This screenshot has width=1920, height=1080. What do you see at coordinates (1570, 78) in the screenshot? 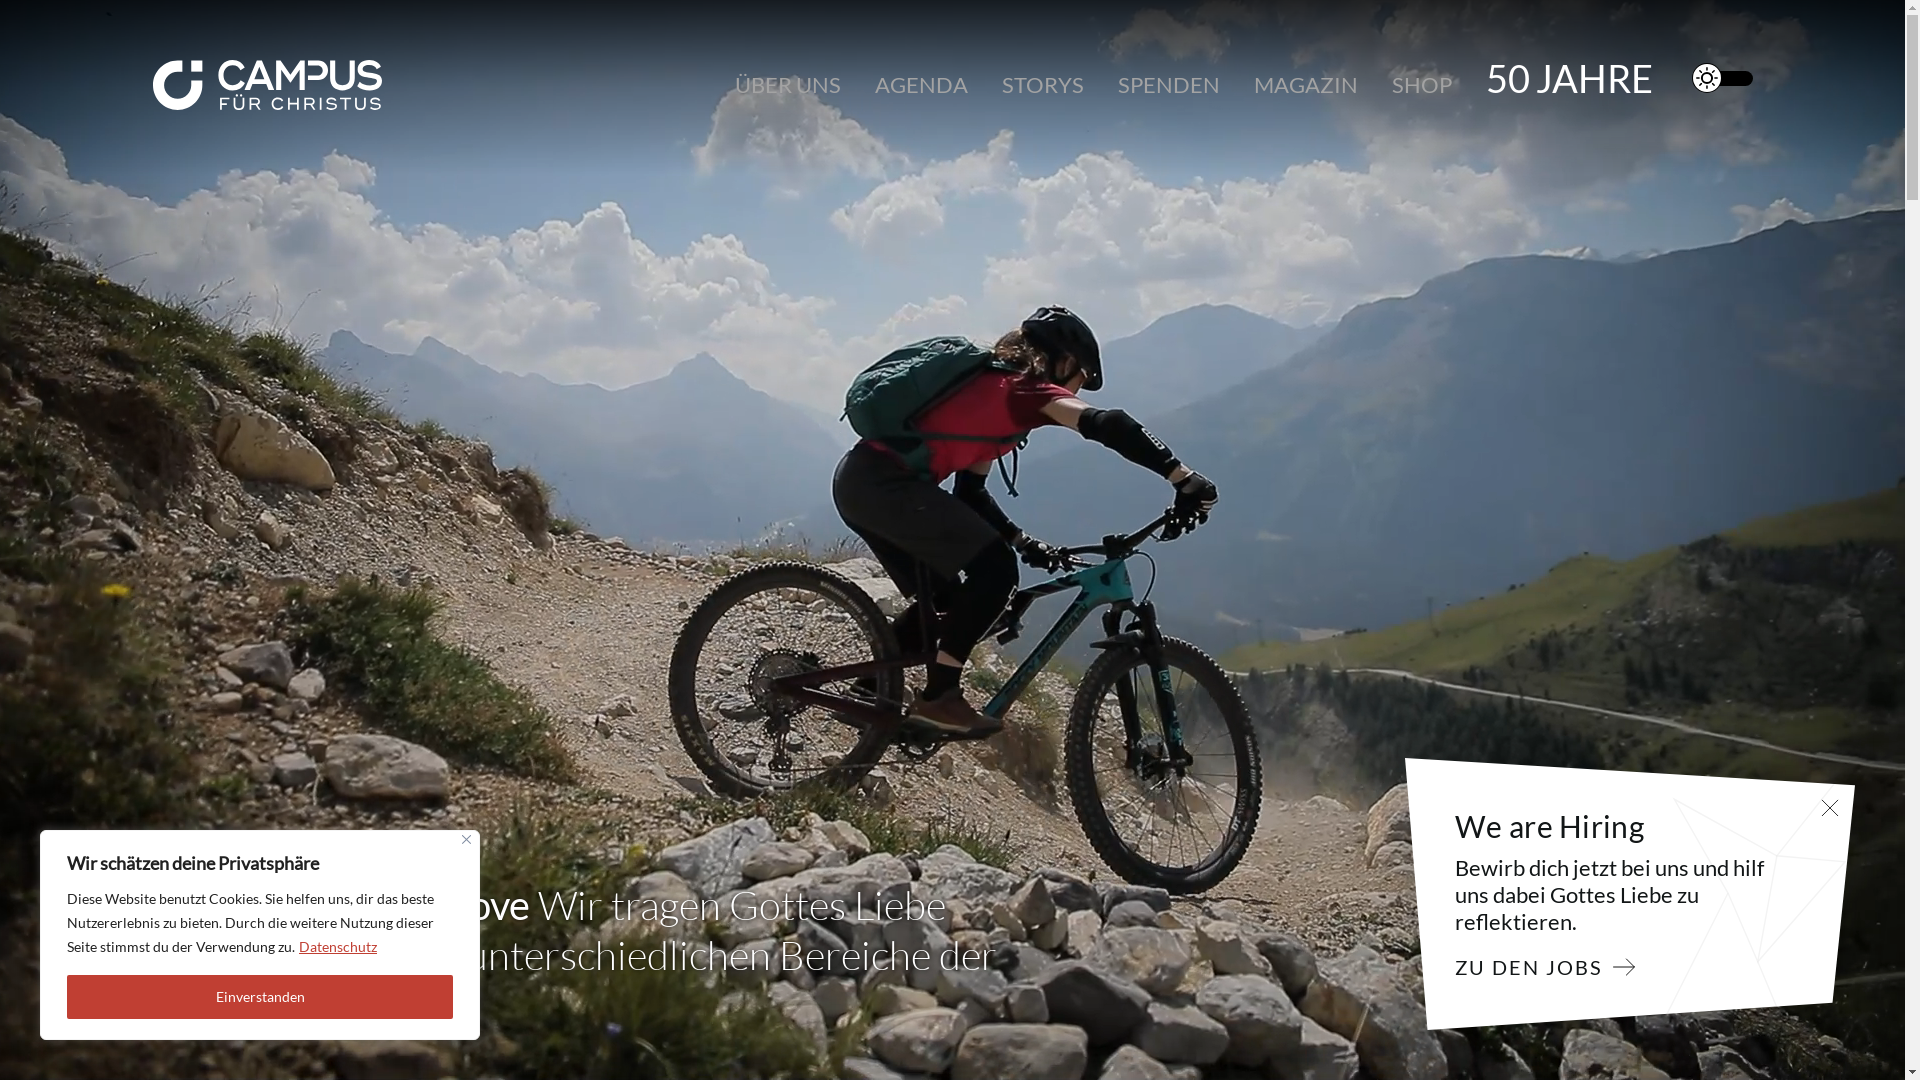
I see `49
50
JAHRE` at bounding box center [1570, 78].